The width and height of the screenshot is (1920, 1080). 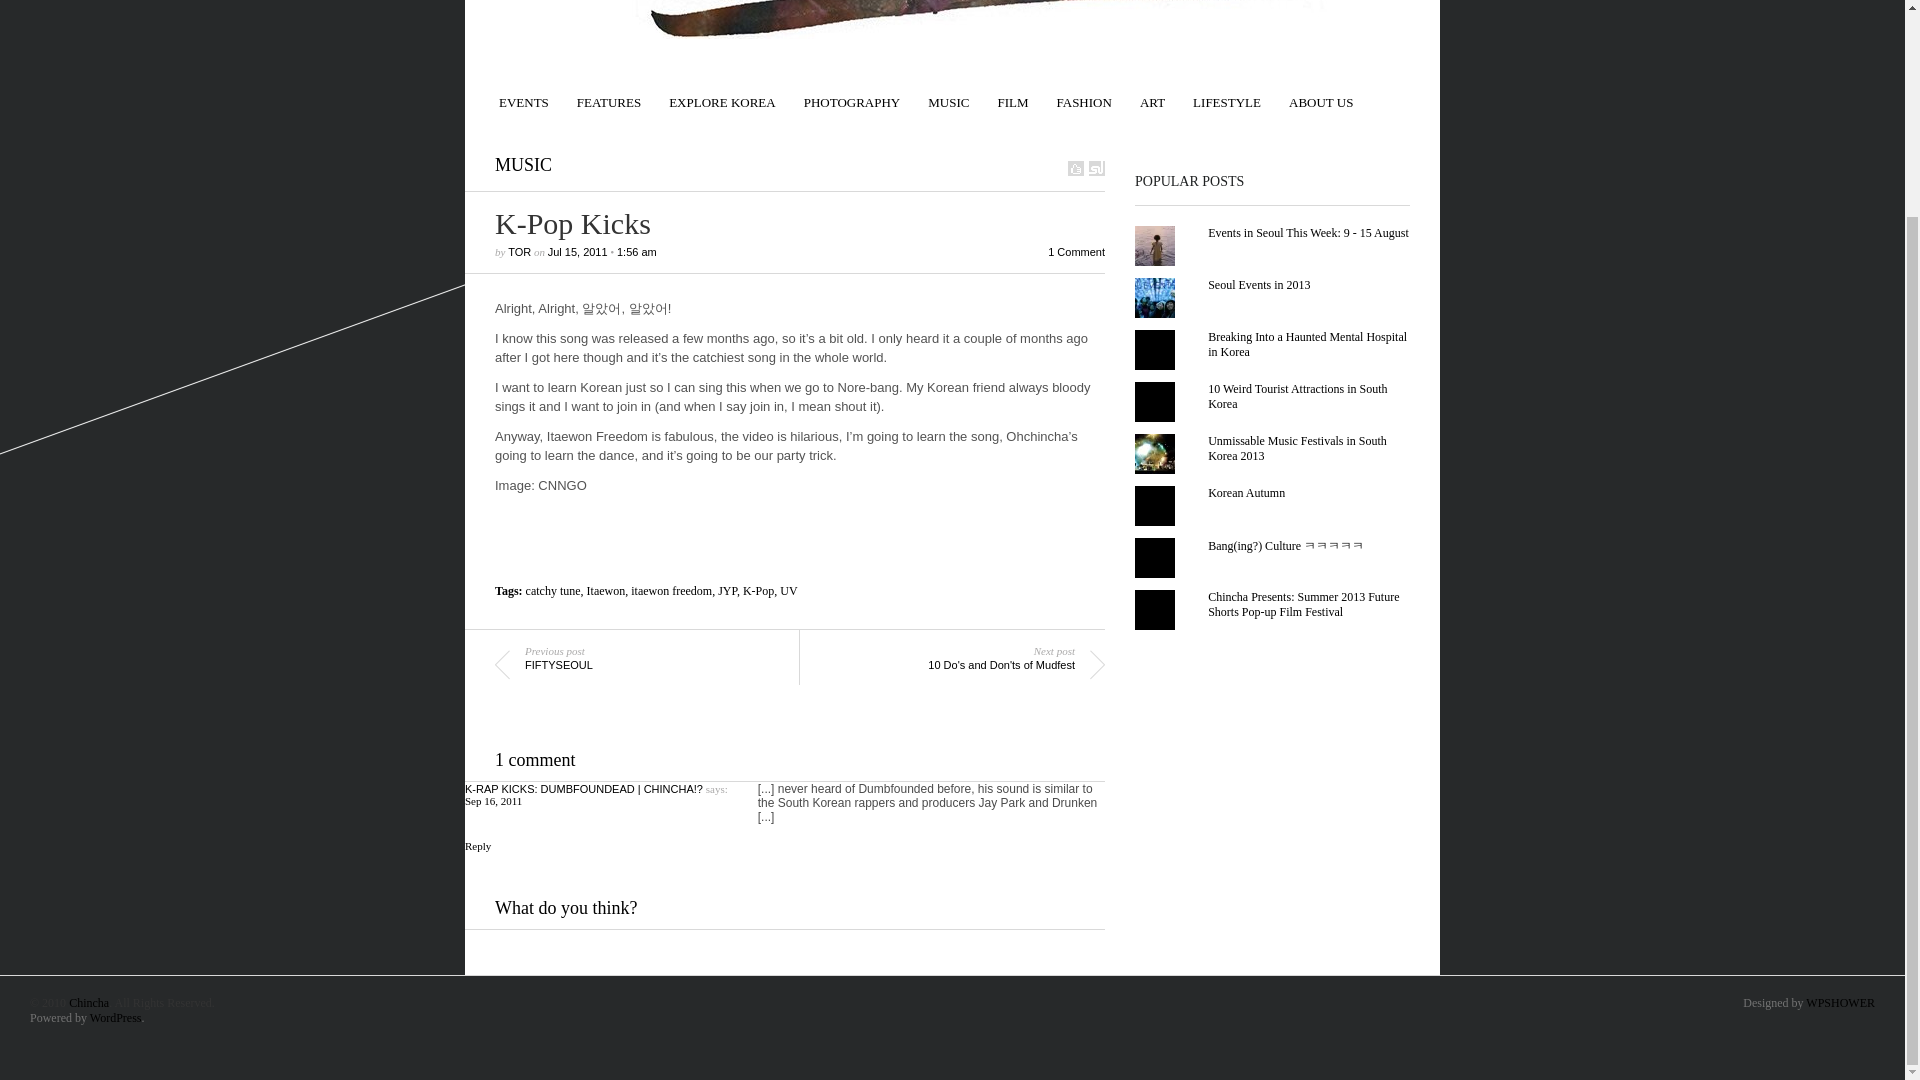 What do you see at coordinates (722, 94) in the screenshot?
I see `EXPLORE KOREA` at bounding box center [722, 94].